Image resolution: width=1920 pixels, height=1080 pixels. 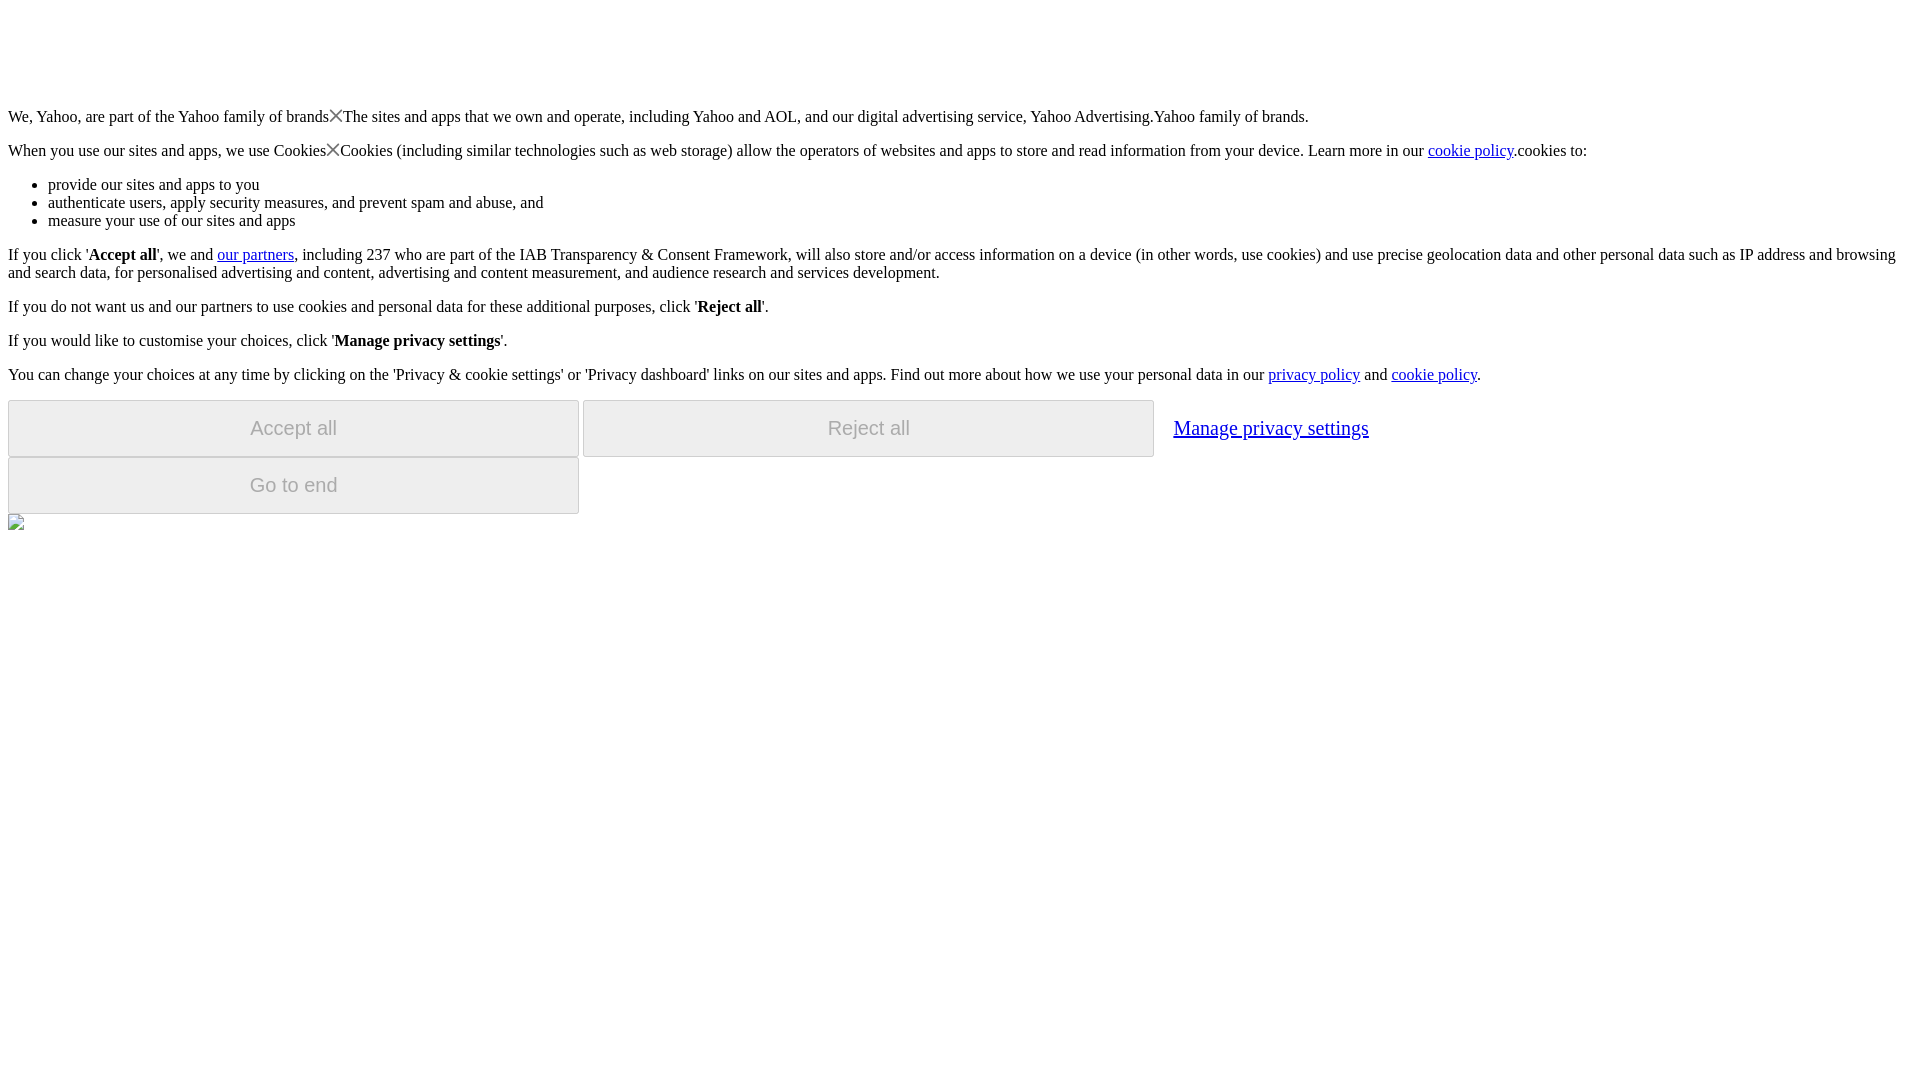 What do you see at coordinates (1270, 427) in the screenshot?
I see `Manage privacy settings` at bounding box center [1270, 427].